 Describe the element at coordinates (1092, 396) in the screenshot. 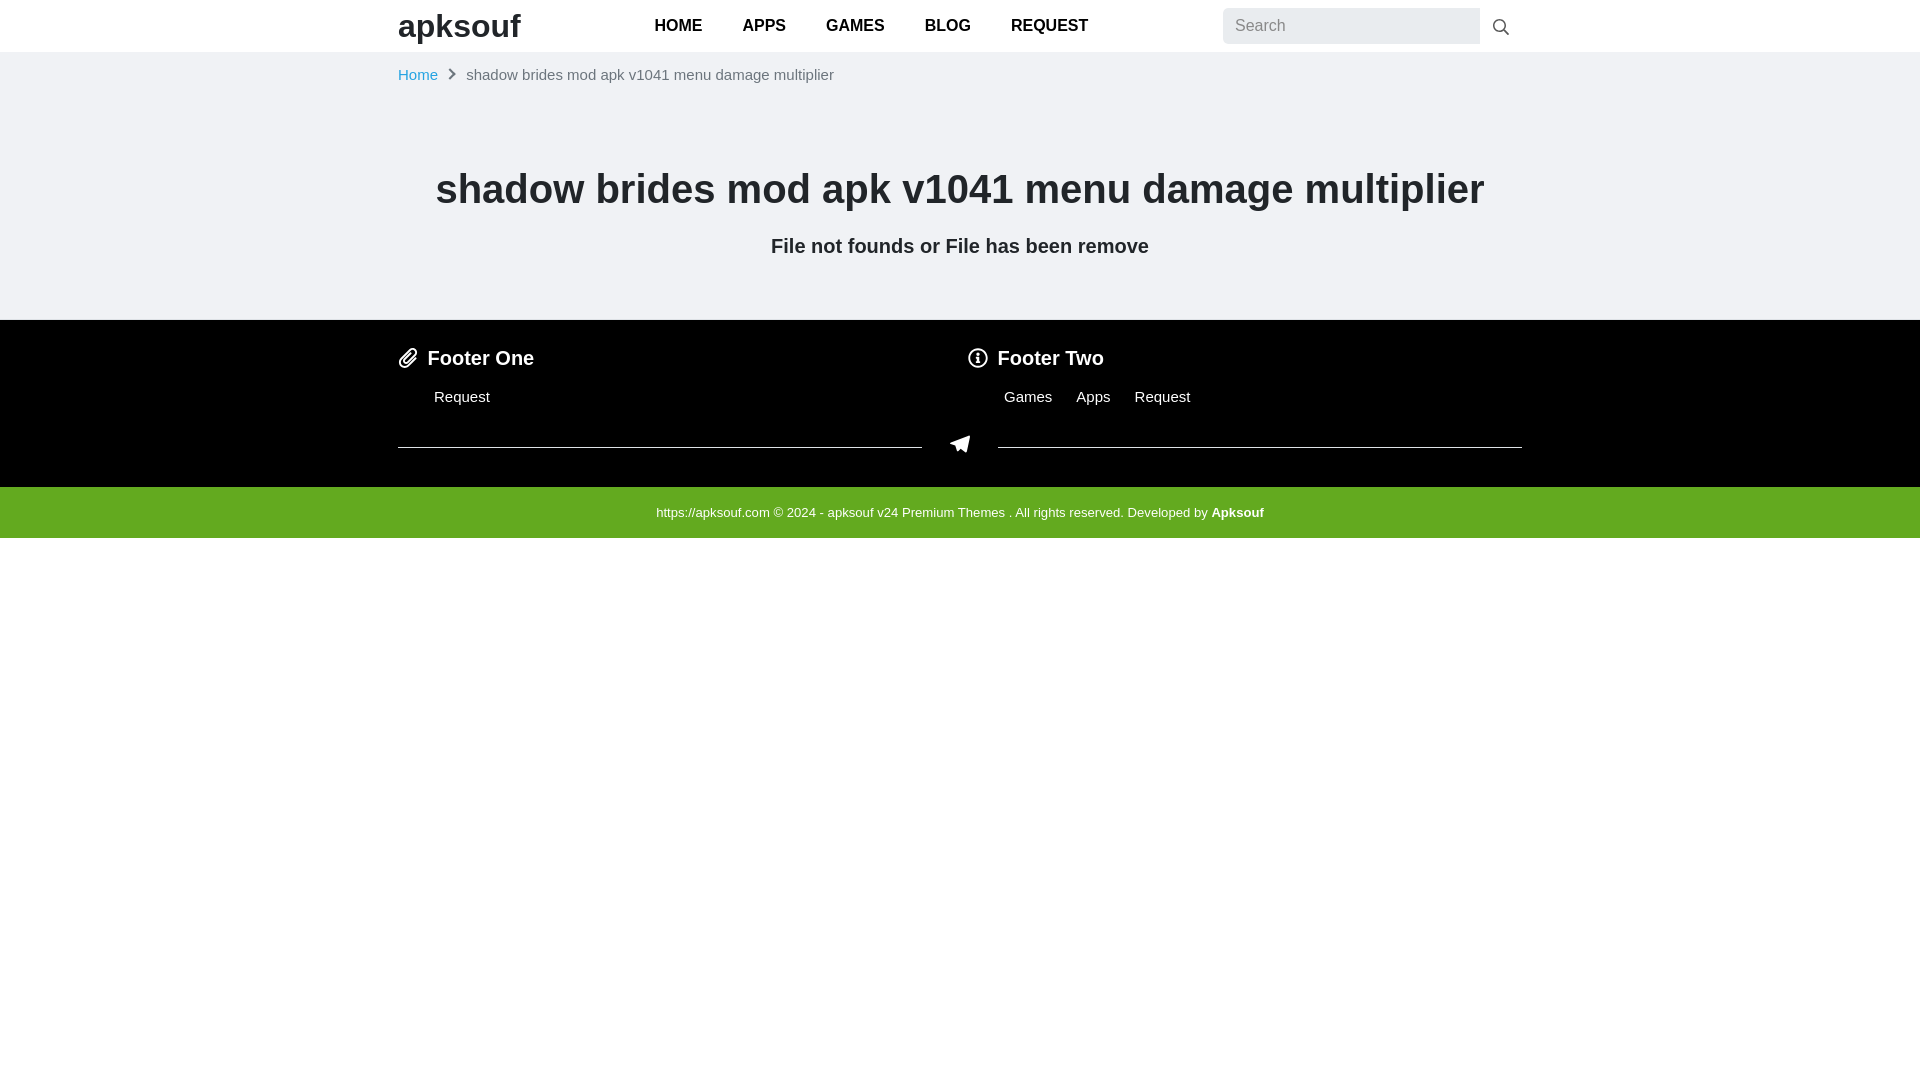

I see `Apps` at that location.